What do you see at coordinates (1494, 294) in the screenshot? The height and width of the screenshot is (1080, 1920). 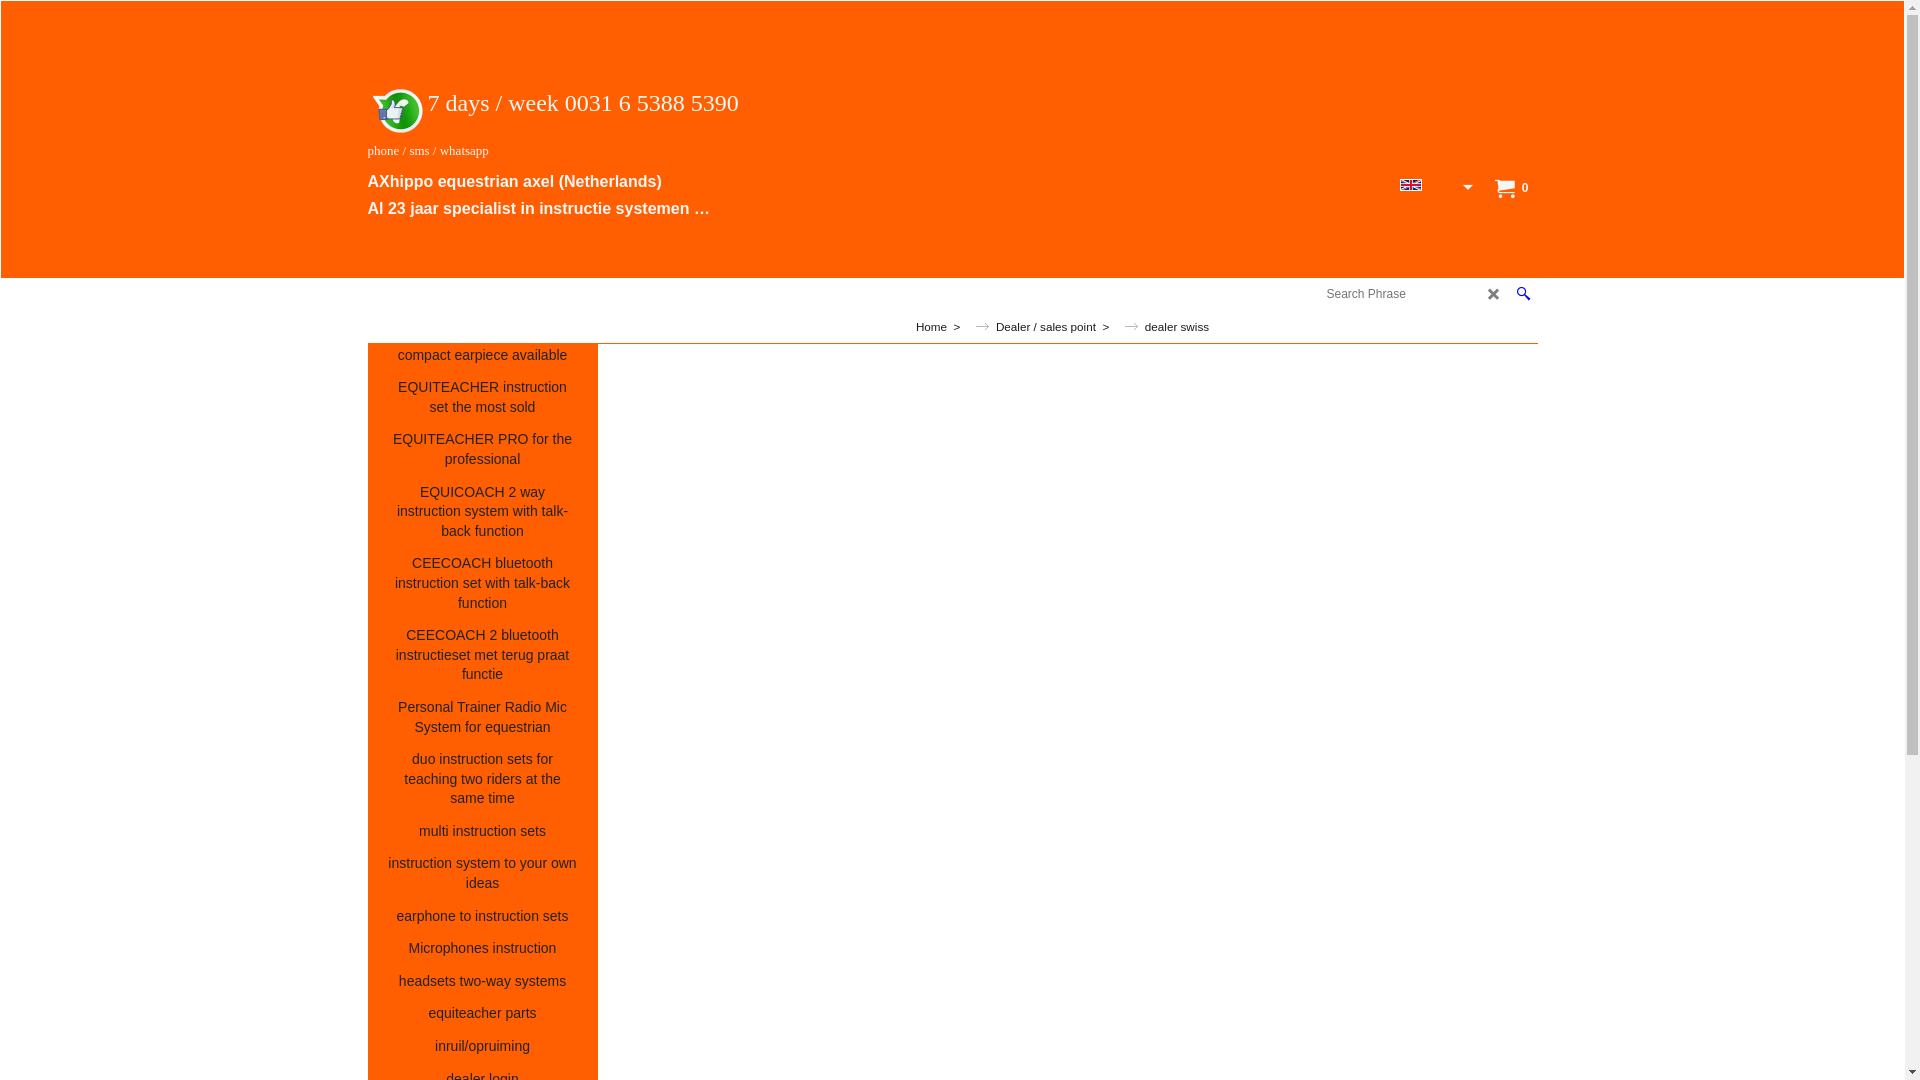 I see `LD_CANCEL` at bounding box center [1494, 294].